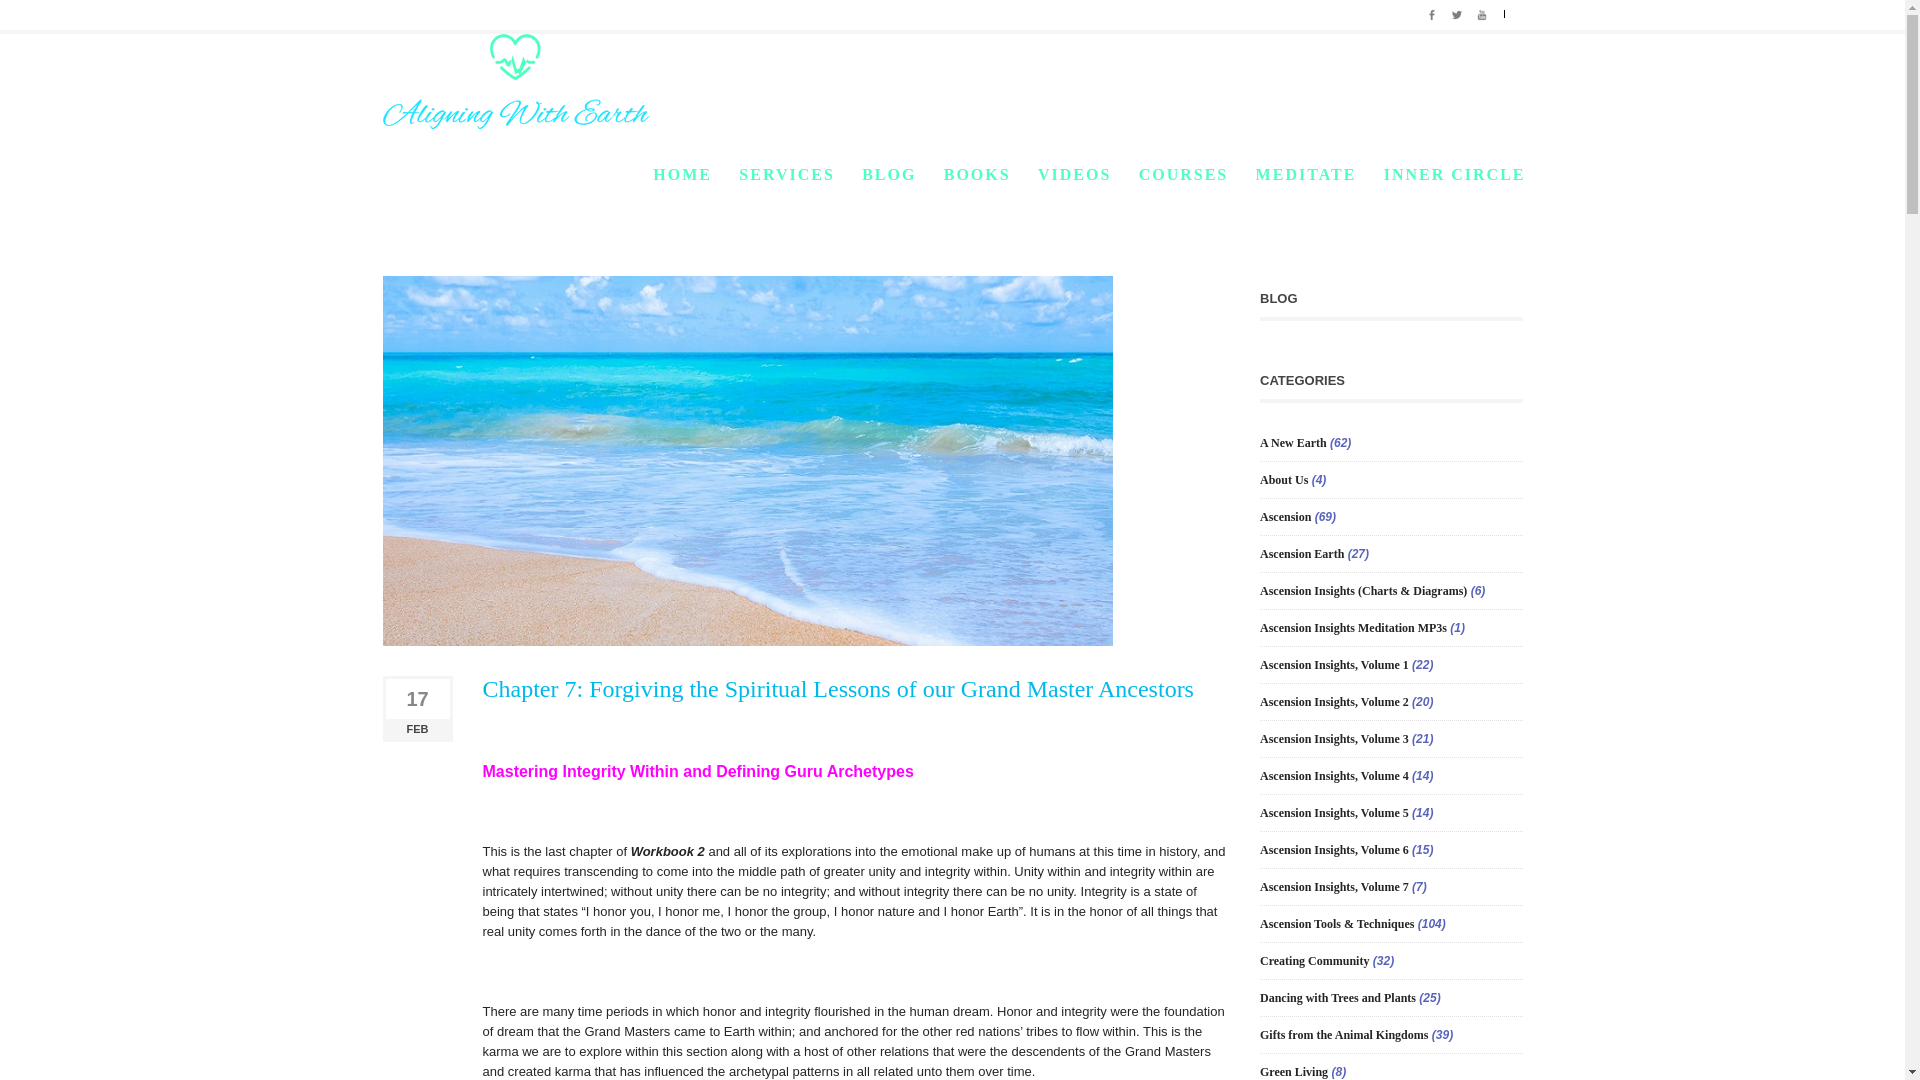 This screenshot has width=1920, height=1080. I want to click on Twitter, so click(1456, 12).